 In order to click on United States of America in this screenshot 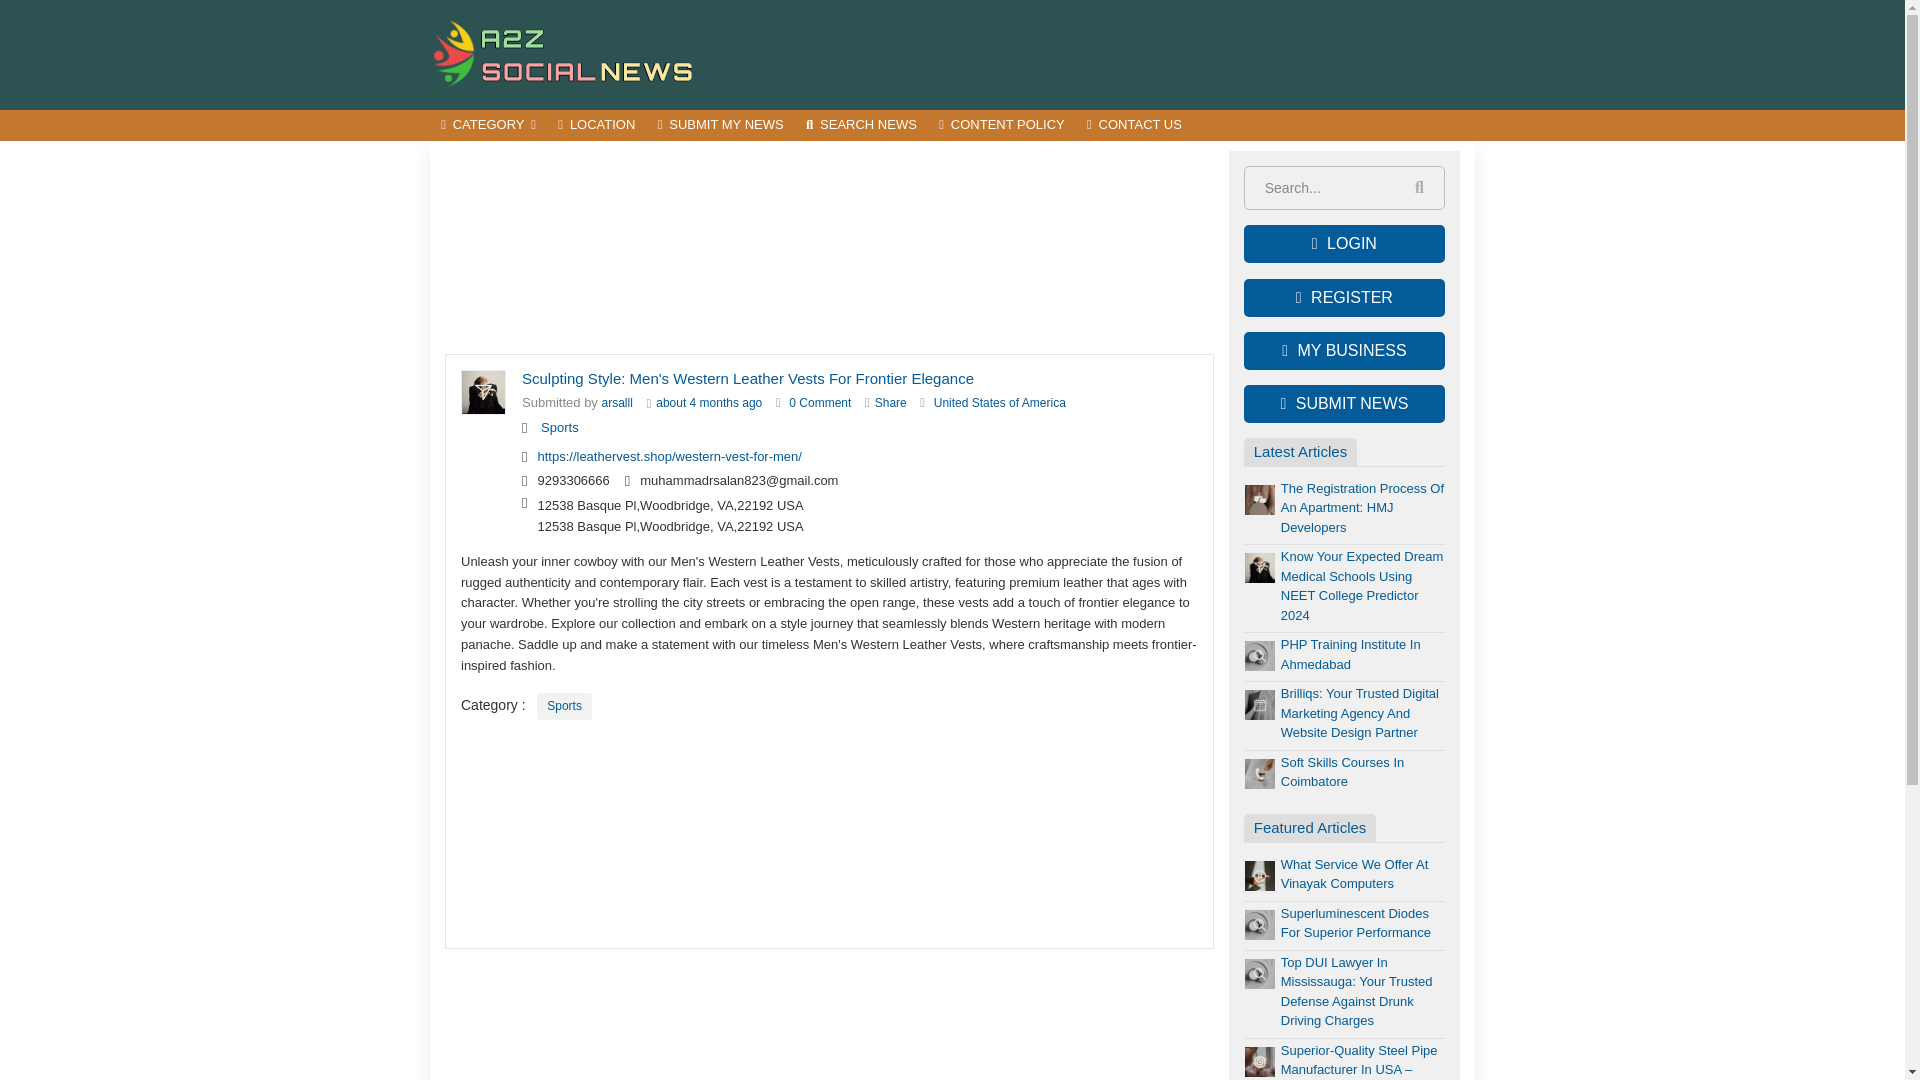, I will do `click(999, 403)`.